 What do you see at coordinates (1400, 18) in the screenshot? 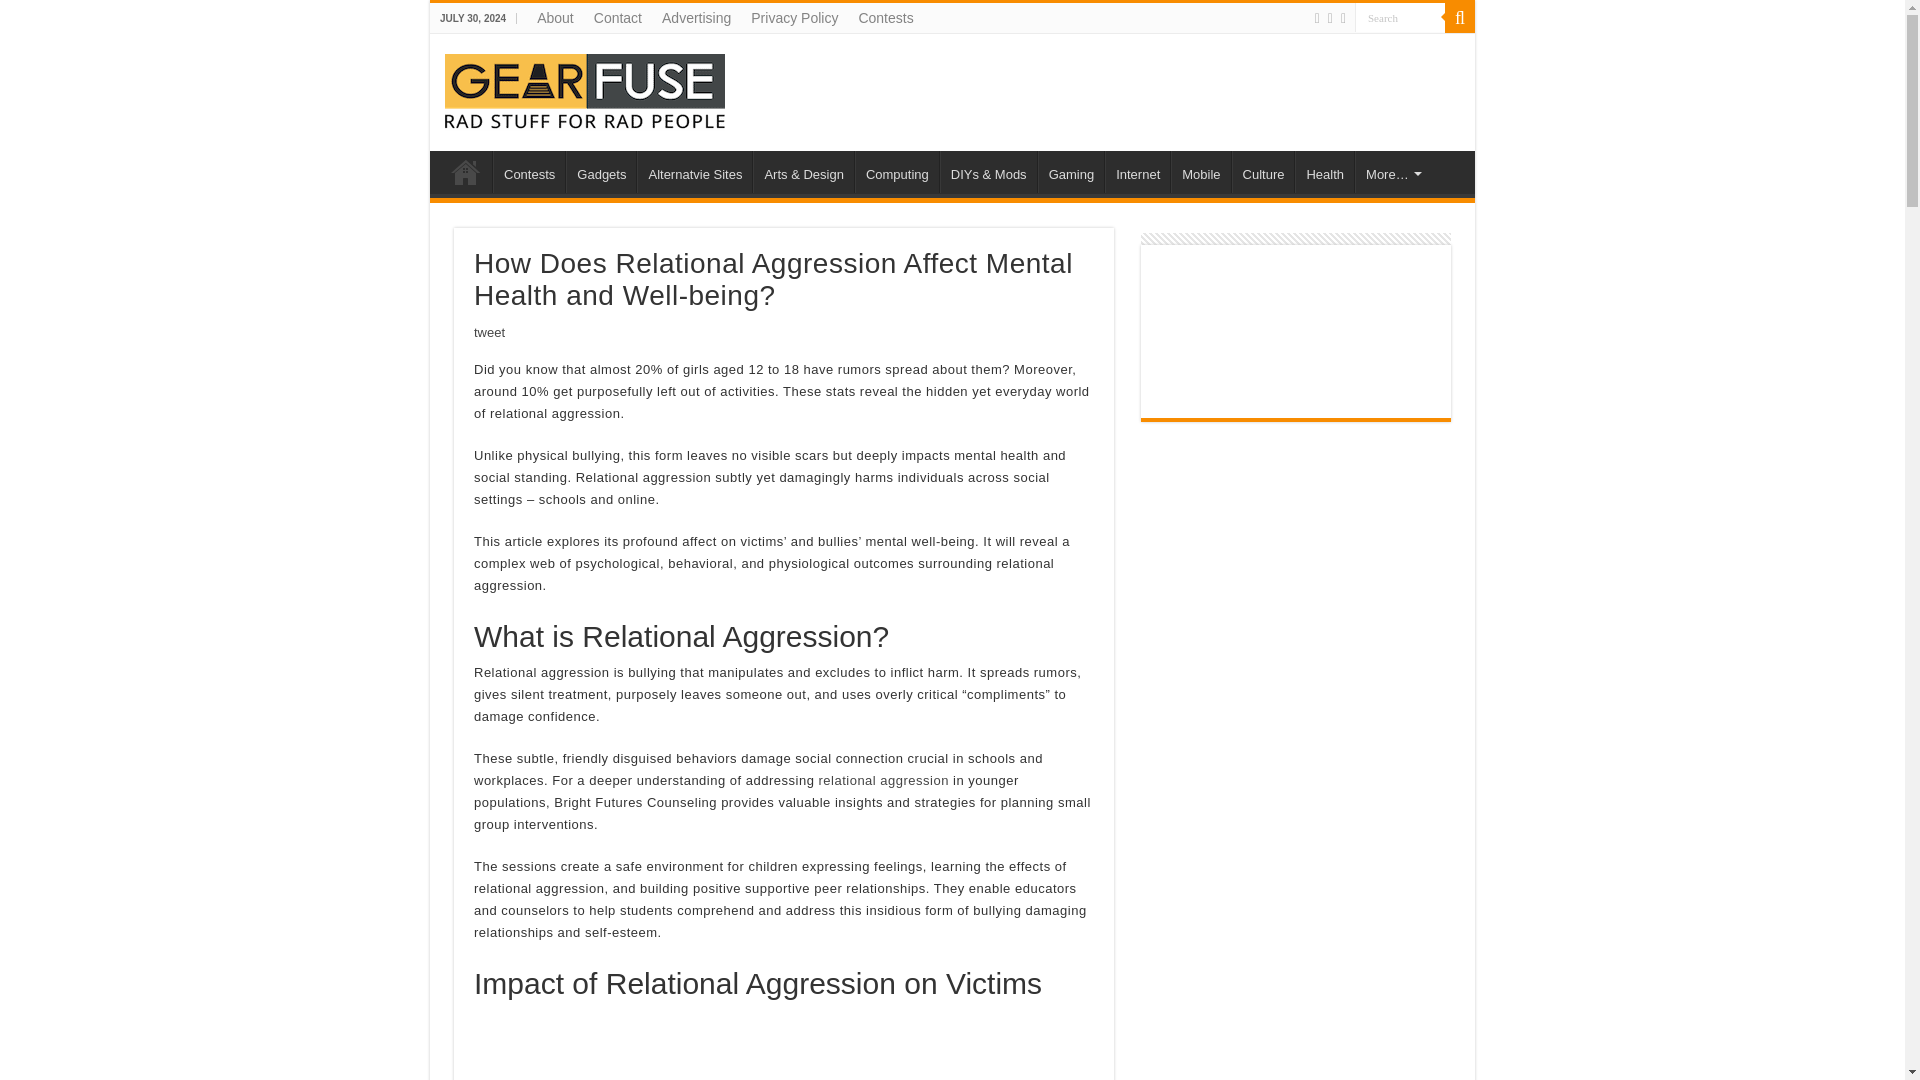
I see `Search` at bounding box center [1400, 18].